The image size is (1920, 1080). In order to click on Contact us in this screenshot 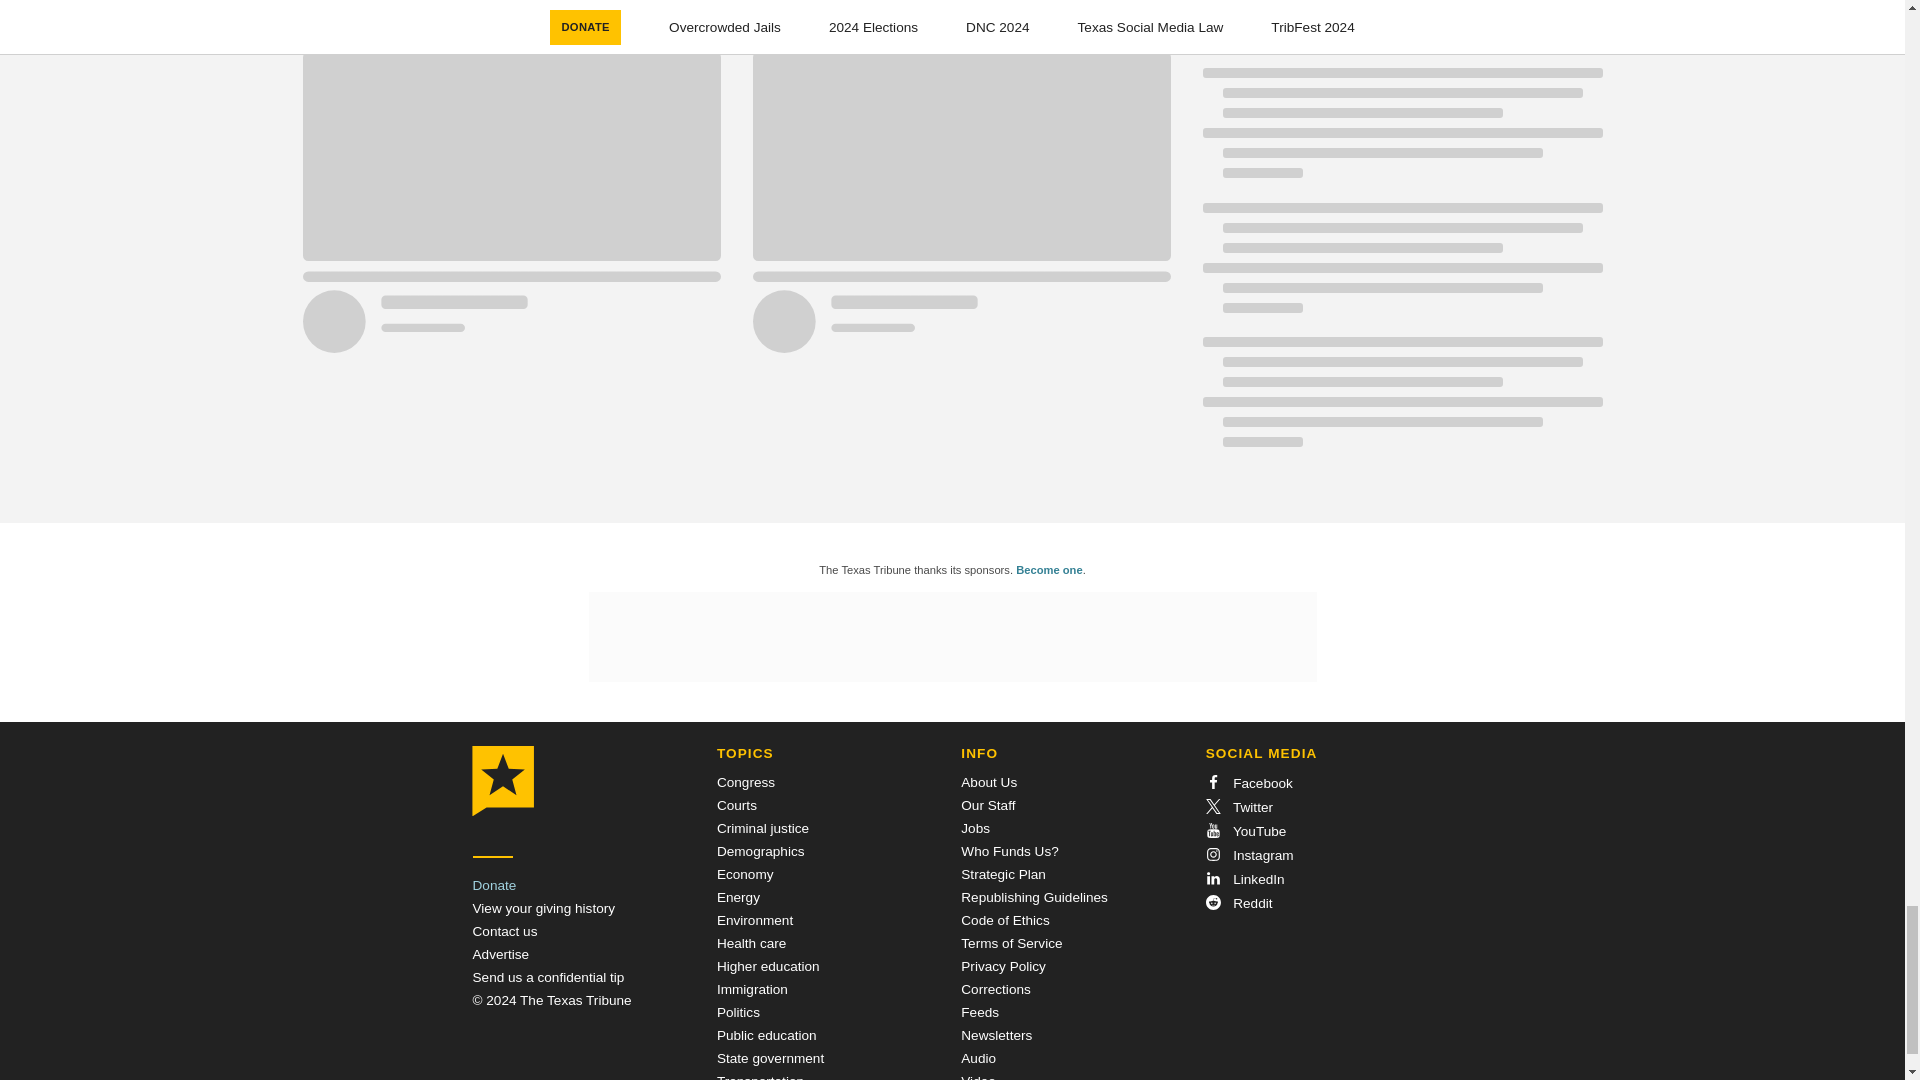, I will do `click(504, 931)`.